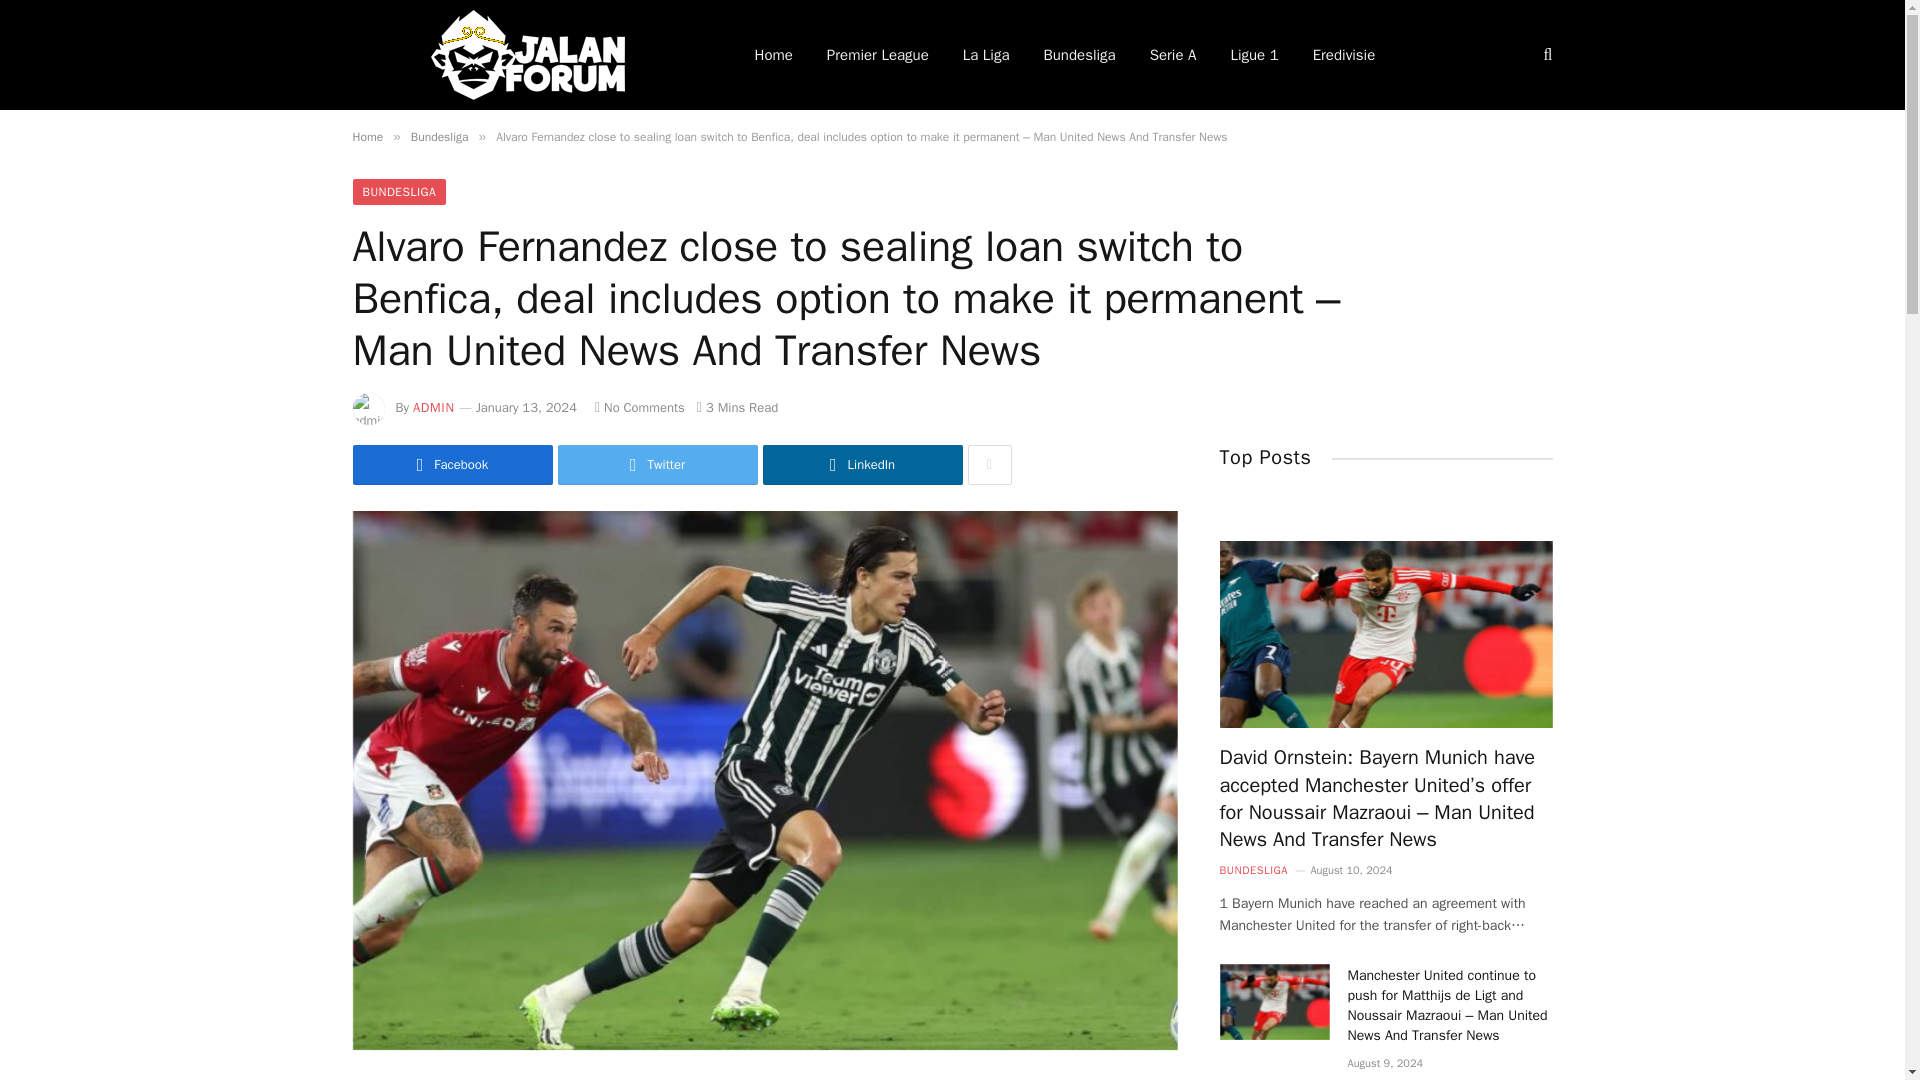 This screenshot has width=1920, height=1080. Describe the element at coordinates (434, 406) in the screenshot. I see `Posts by admin` at that location.